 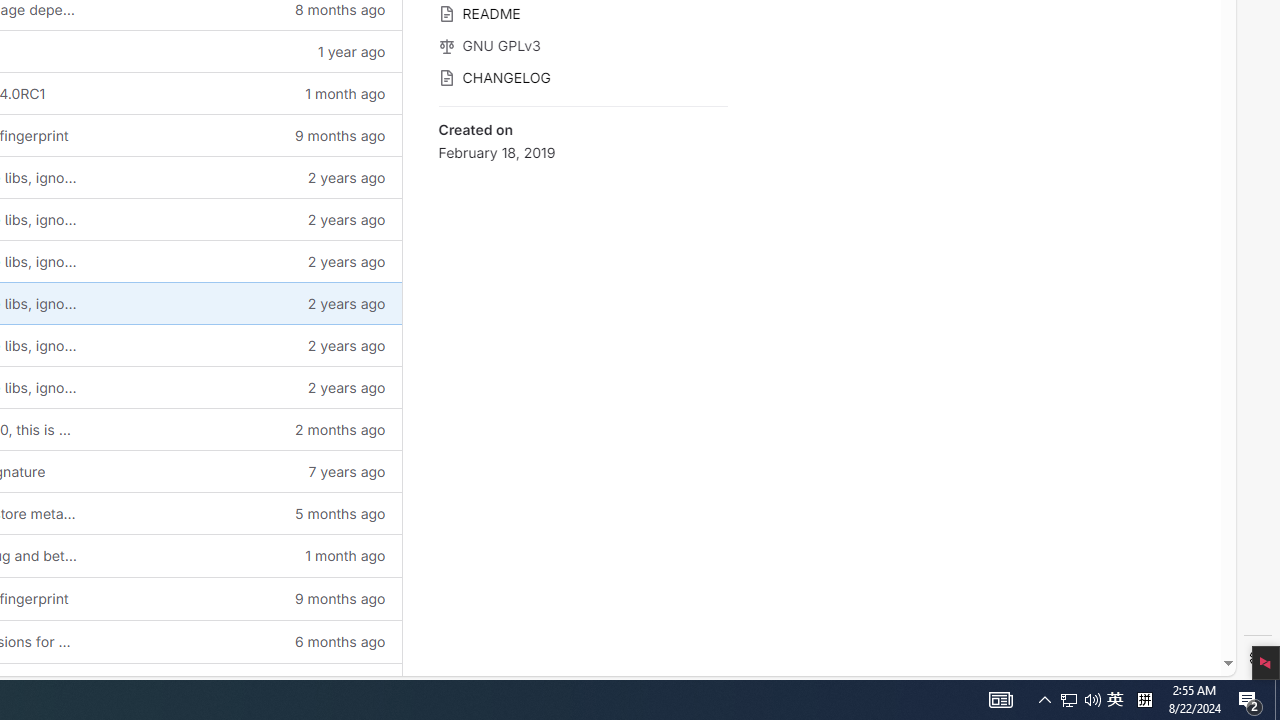 What do you see at coordinates (582, 76) in the screenshot?
I see `CHANGELOG` at bounding box center [582, 76].